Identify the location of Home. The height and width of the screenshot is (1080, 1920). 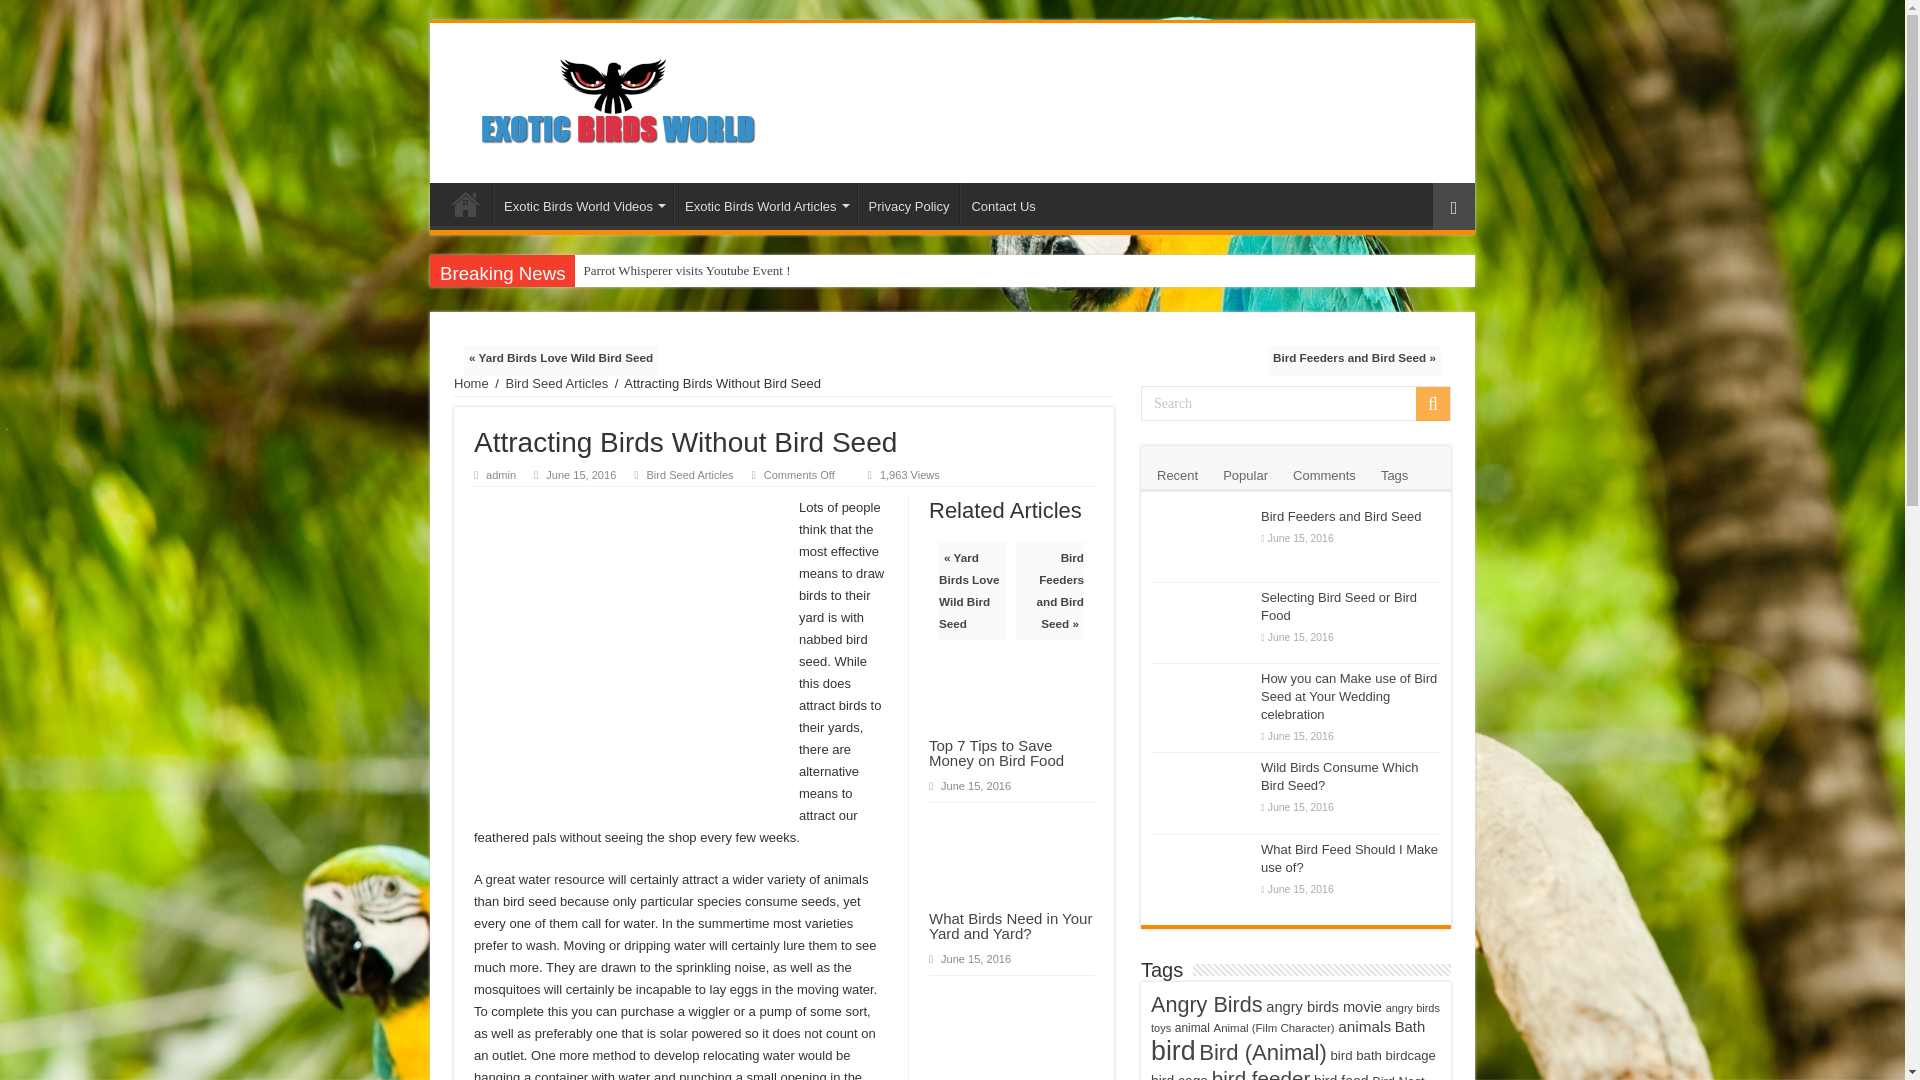
(471, 382).